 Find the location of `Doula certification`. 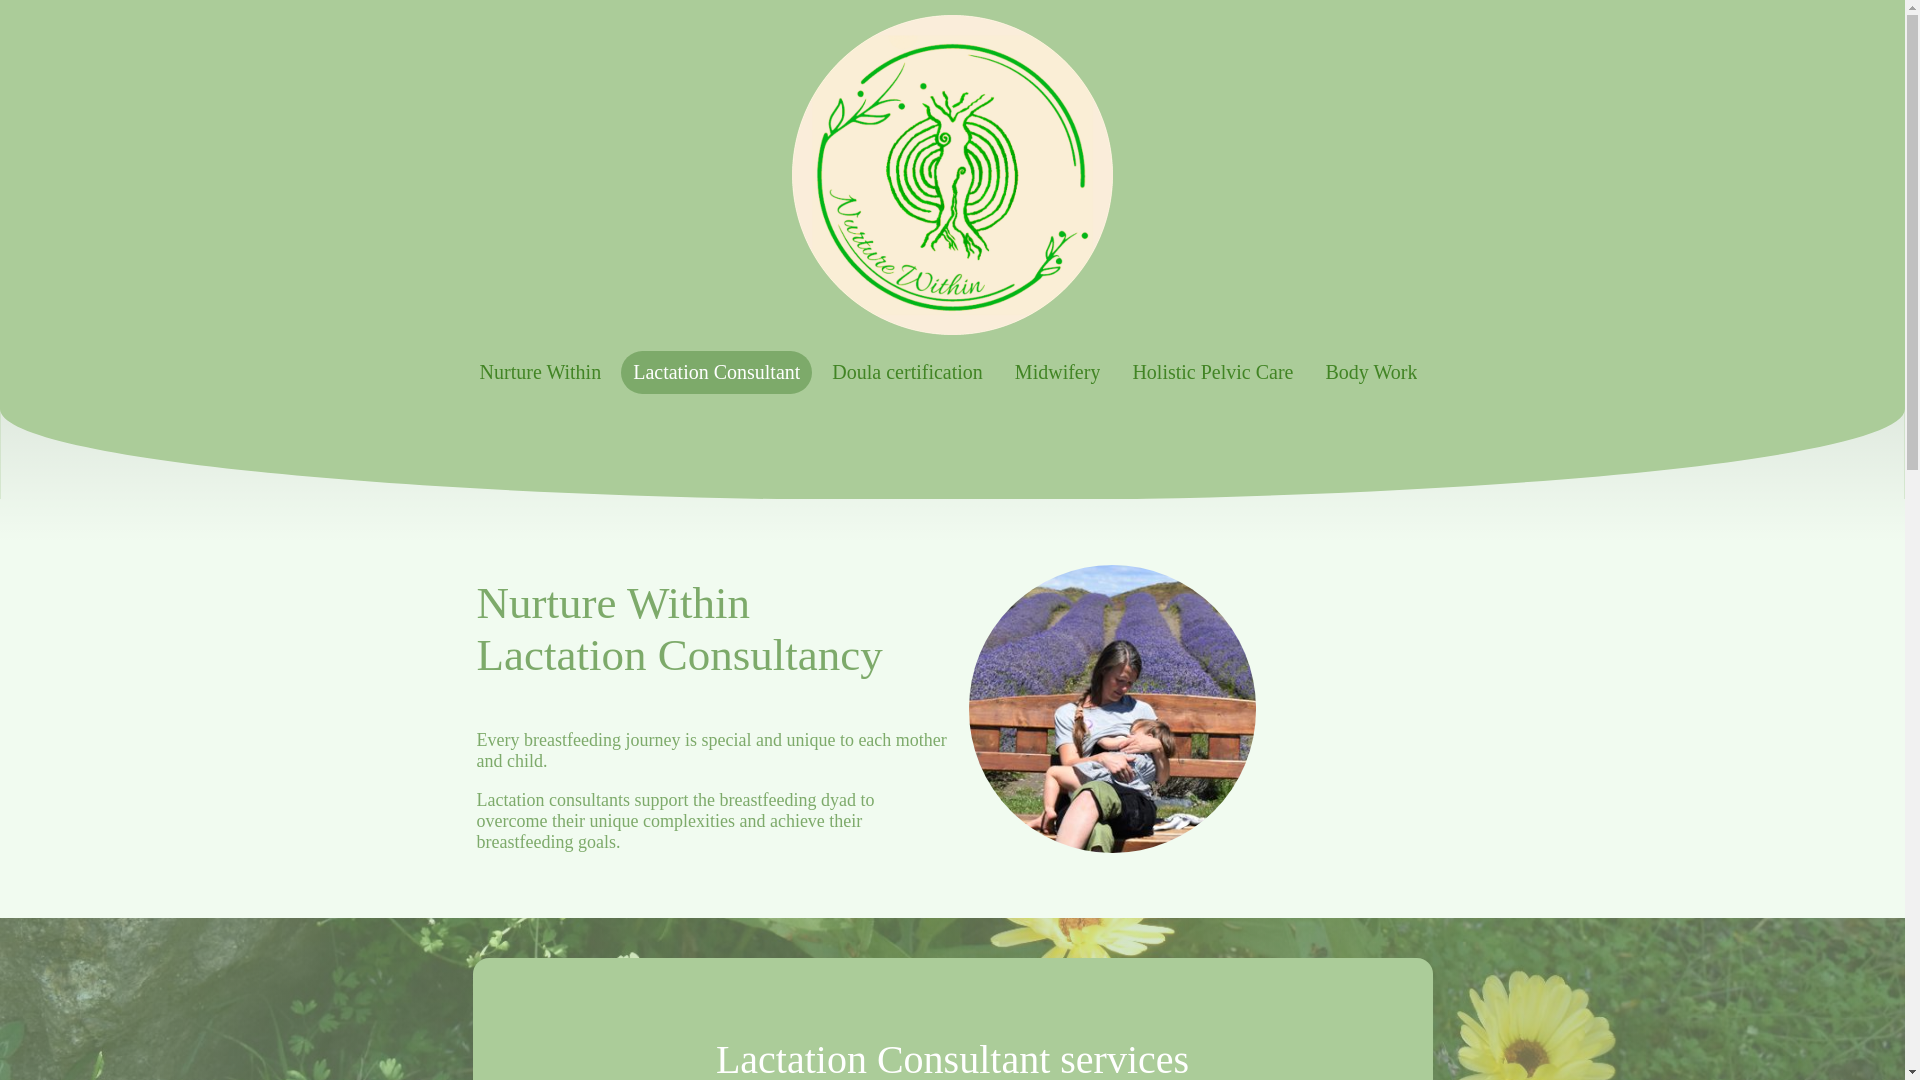

Doula certification is located at coordinates (906, 372).